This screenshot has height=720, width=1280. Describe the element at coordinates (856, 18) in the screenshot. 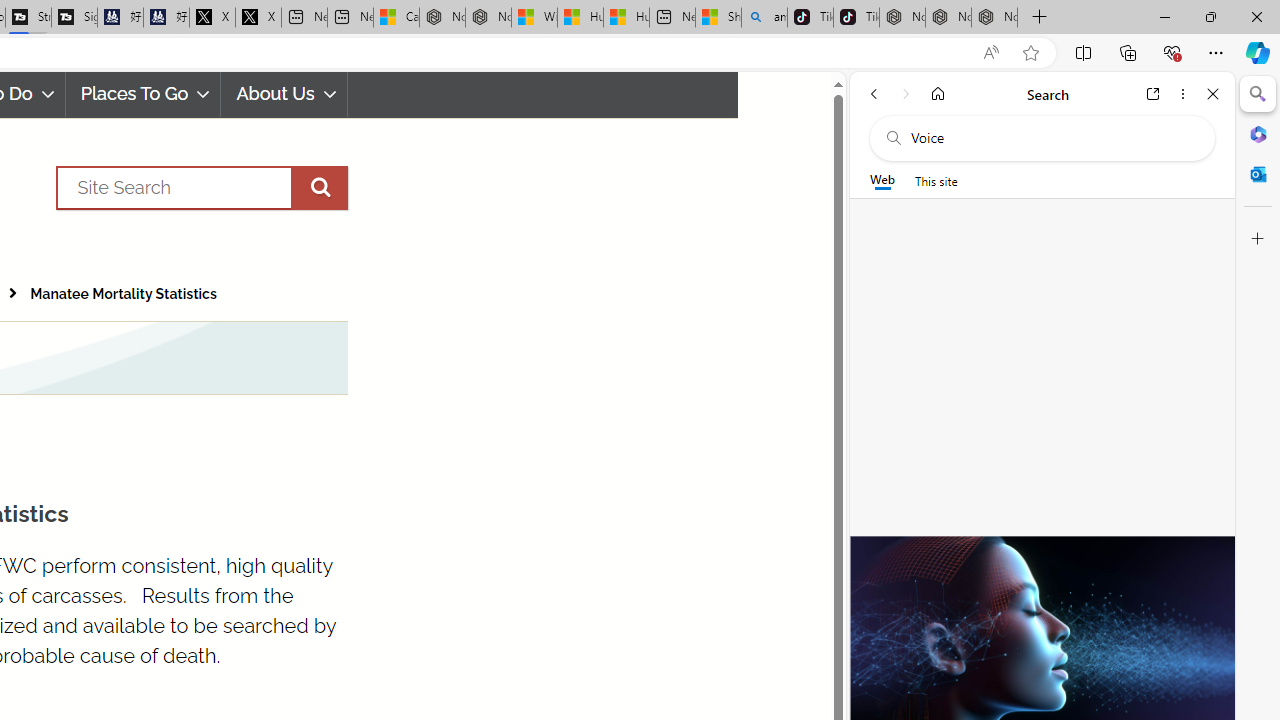

I see `TikTok` at that location.